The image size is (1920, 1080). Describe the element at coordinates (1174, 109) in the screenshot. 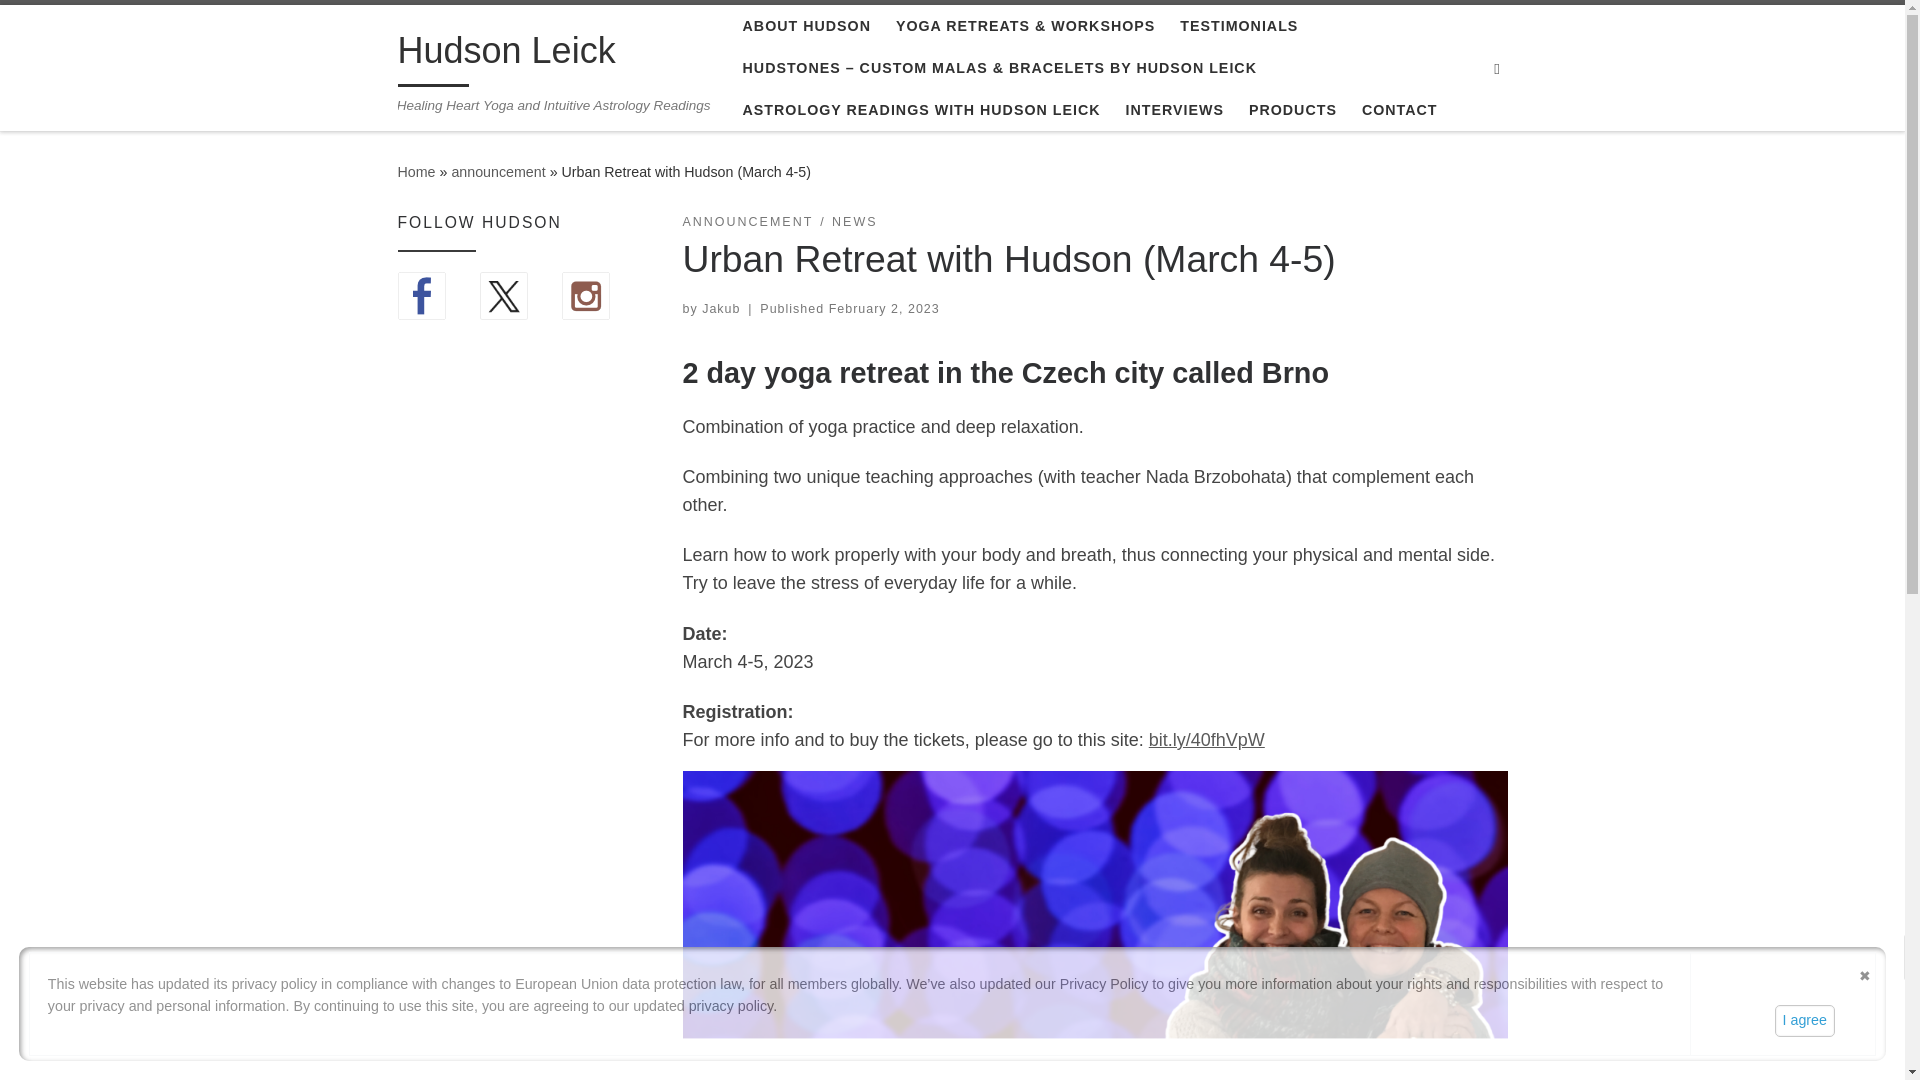

I see `INTERVIEWS` at that location.